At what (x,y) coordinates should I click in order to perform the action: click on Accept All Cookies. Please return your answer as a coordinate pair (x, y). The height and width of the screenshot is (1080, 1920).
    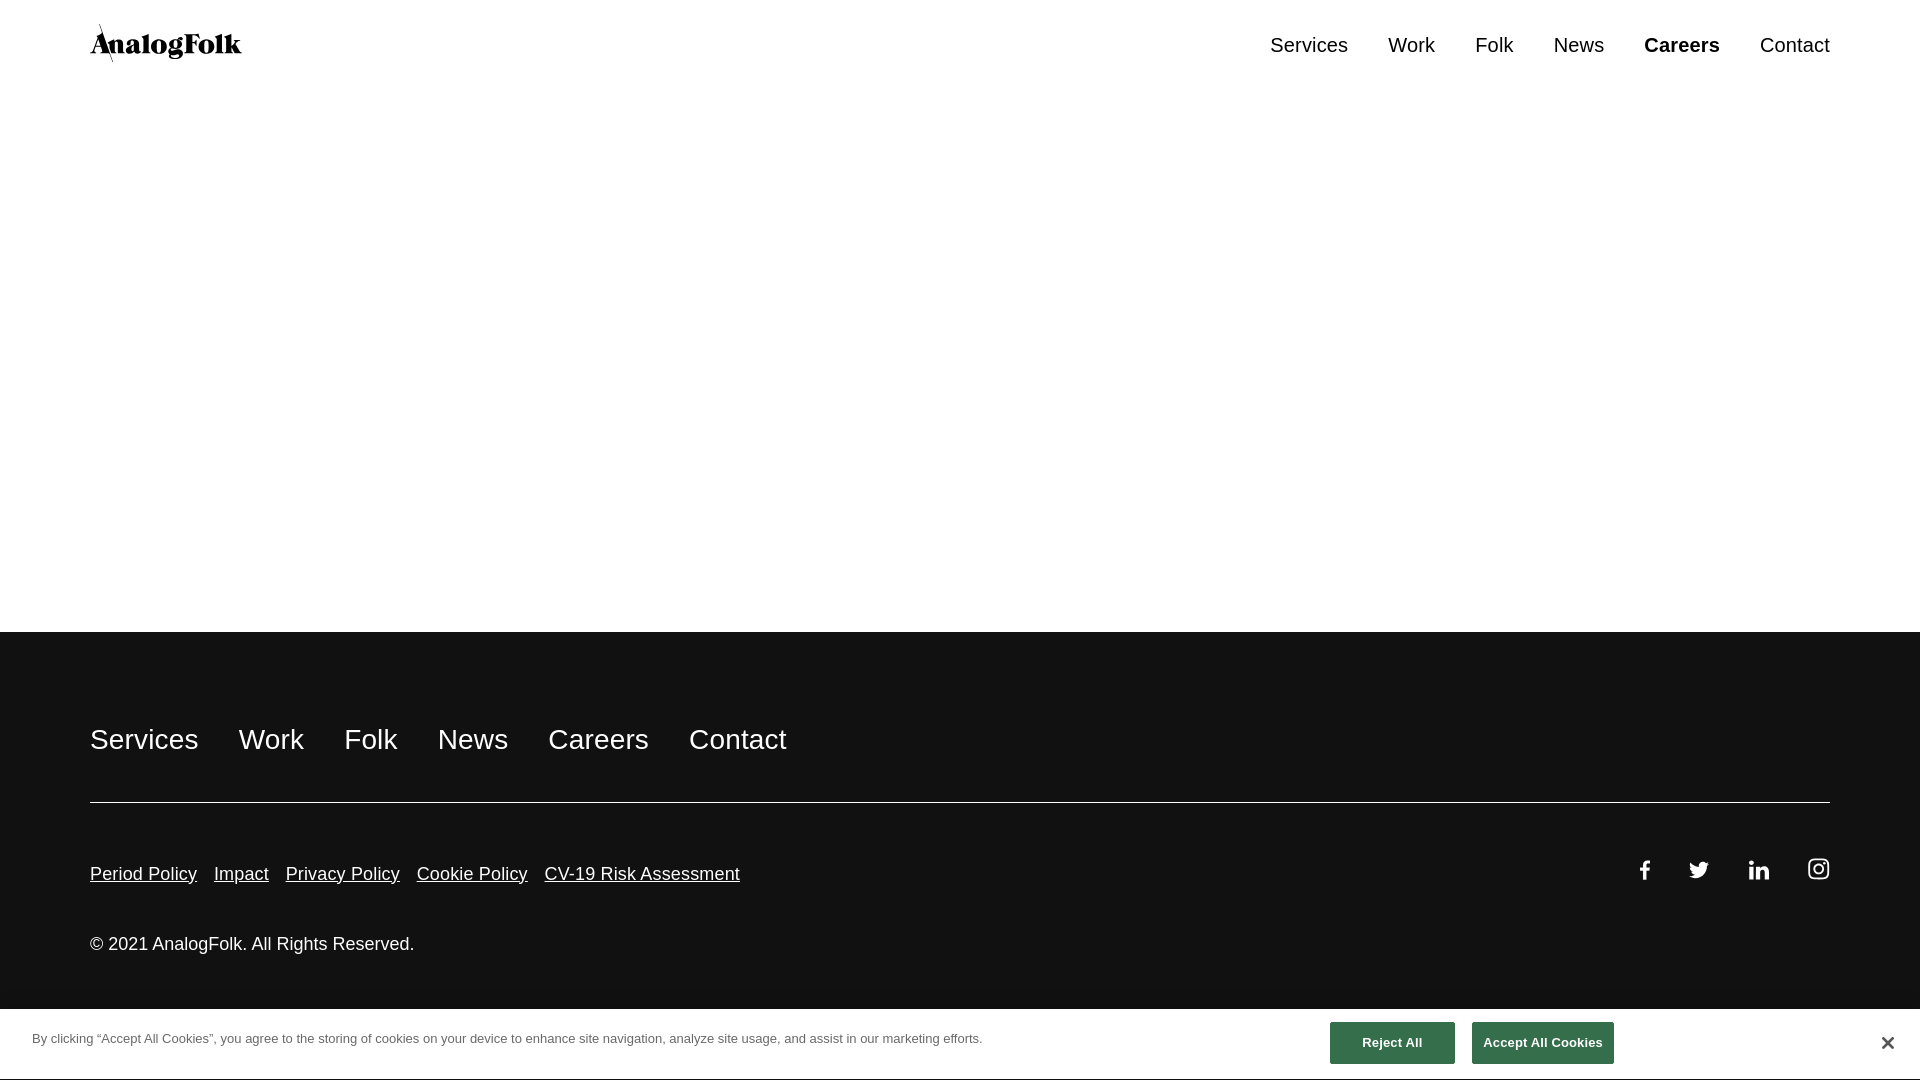
    Looking at the image, I should click on (1543, 1051).